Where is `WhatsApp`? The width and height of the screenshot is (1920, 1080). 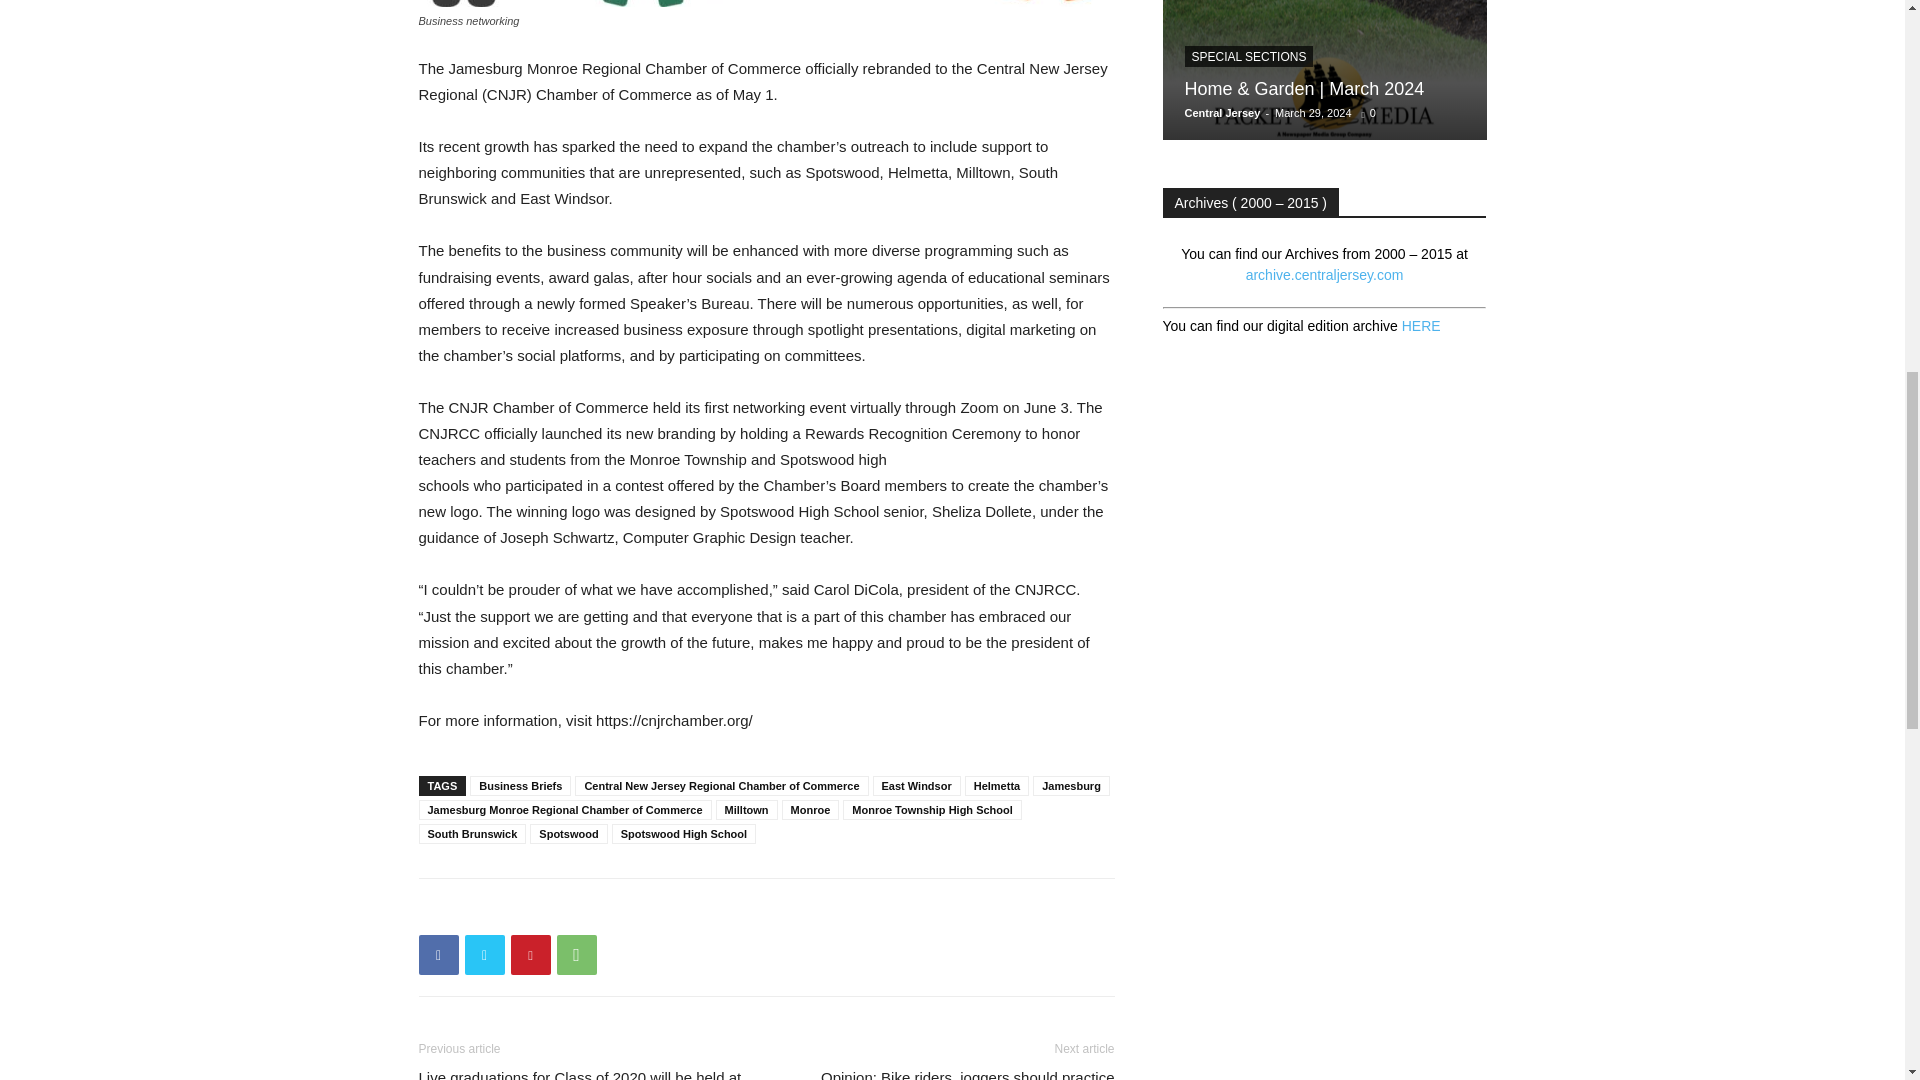
WhatsApp is located at coordinates (576, 955).